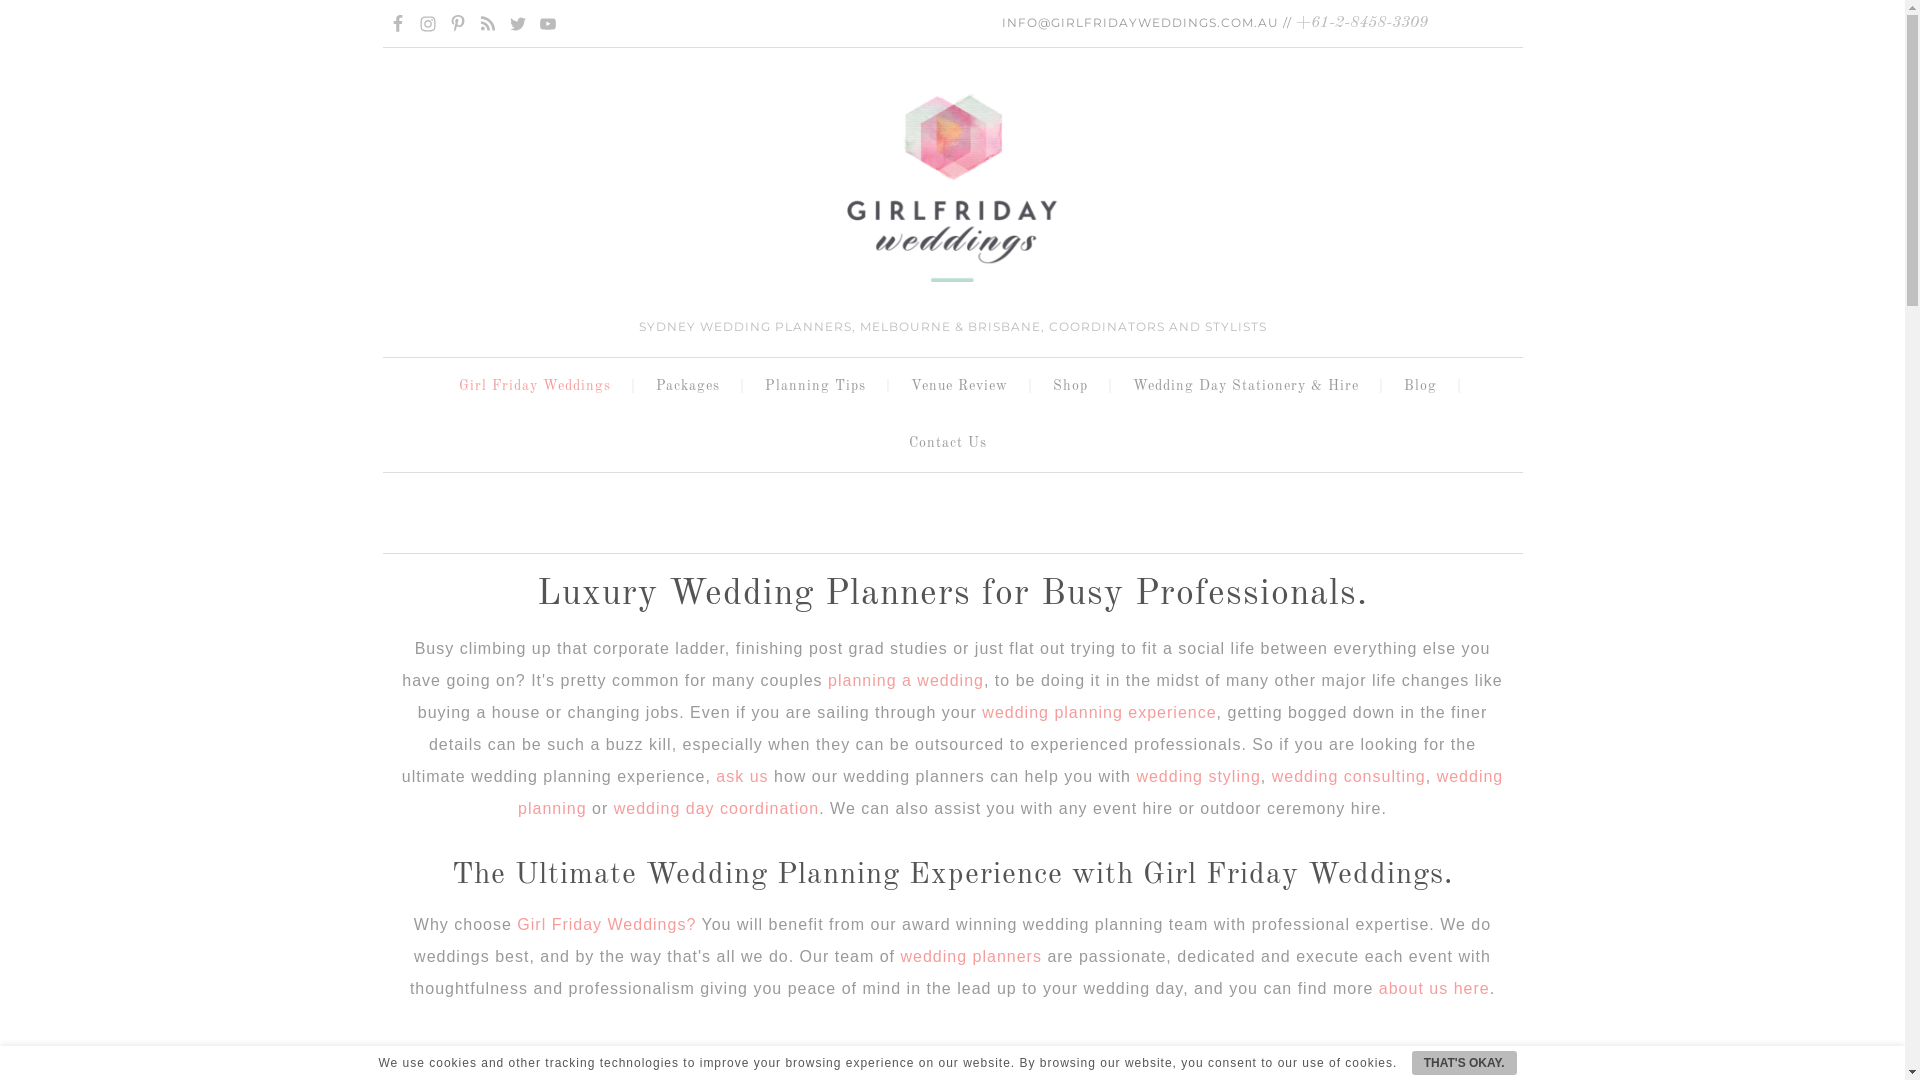  What do you see at coordinates (606, 924) in the screenshot?
I see `Girl Friday Weddings?` at bounding box center [606, 924].